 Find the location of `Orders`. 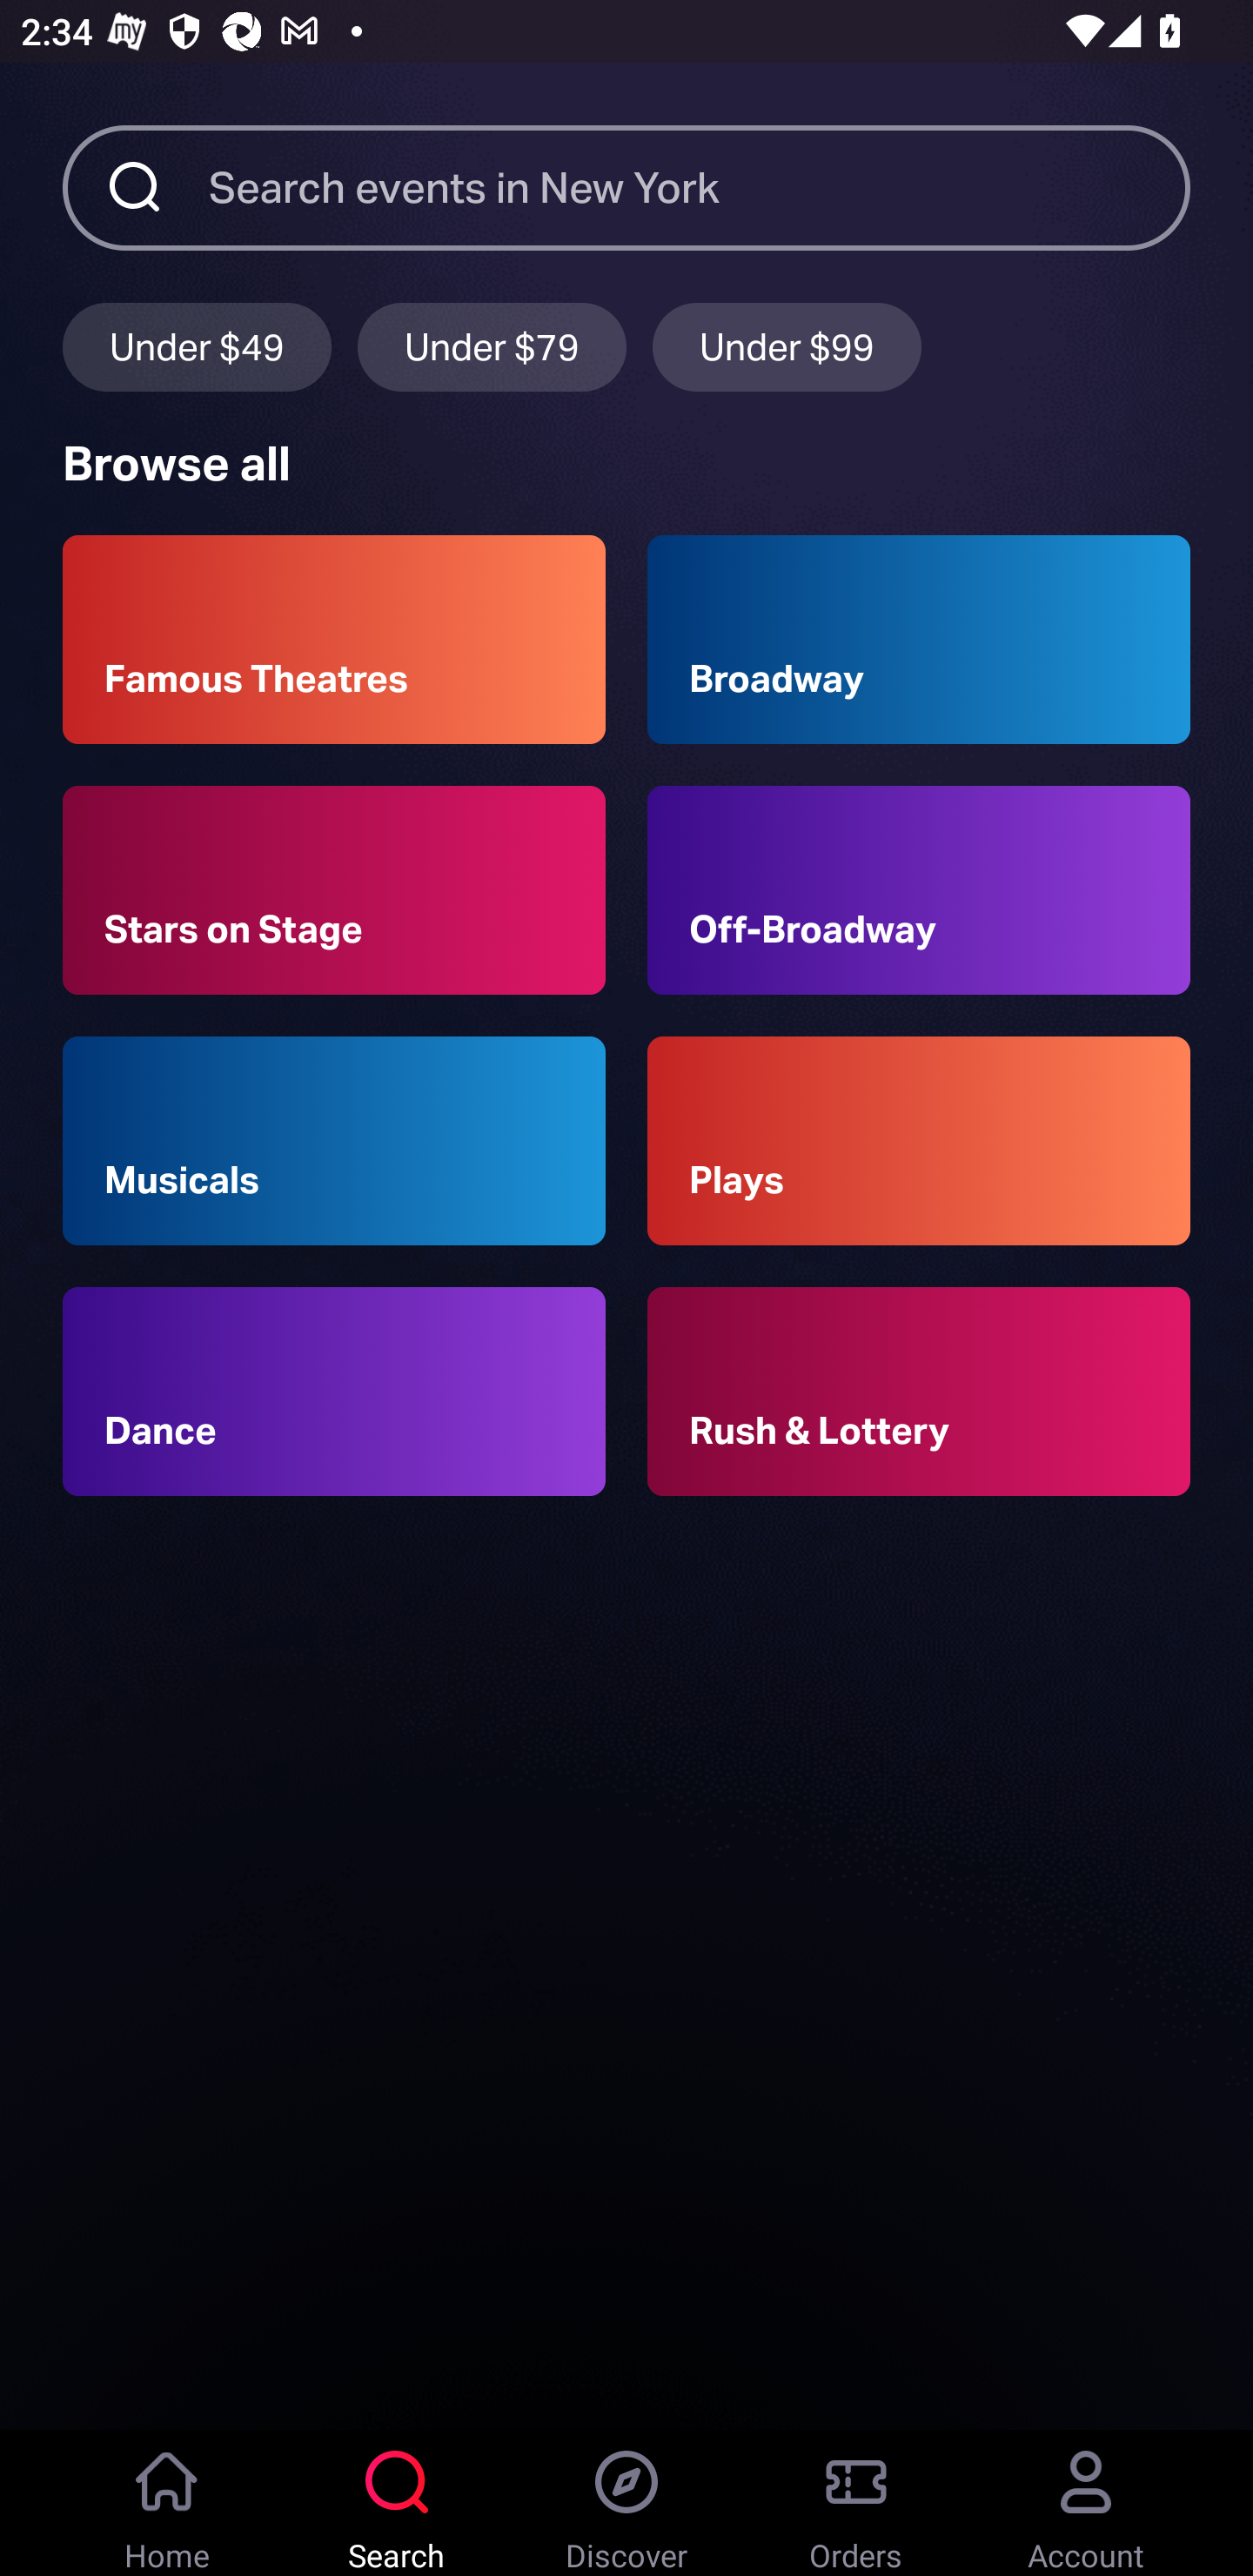

Orders is located at coordinates (856, 2503).